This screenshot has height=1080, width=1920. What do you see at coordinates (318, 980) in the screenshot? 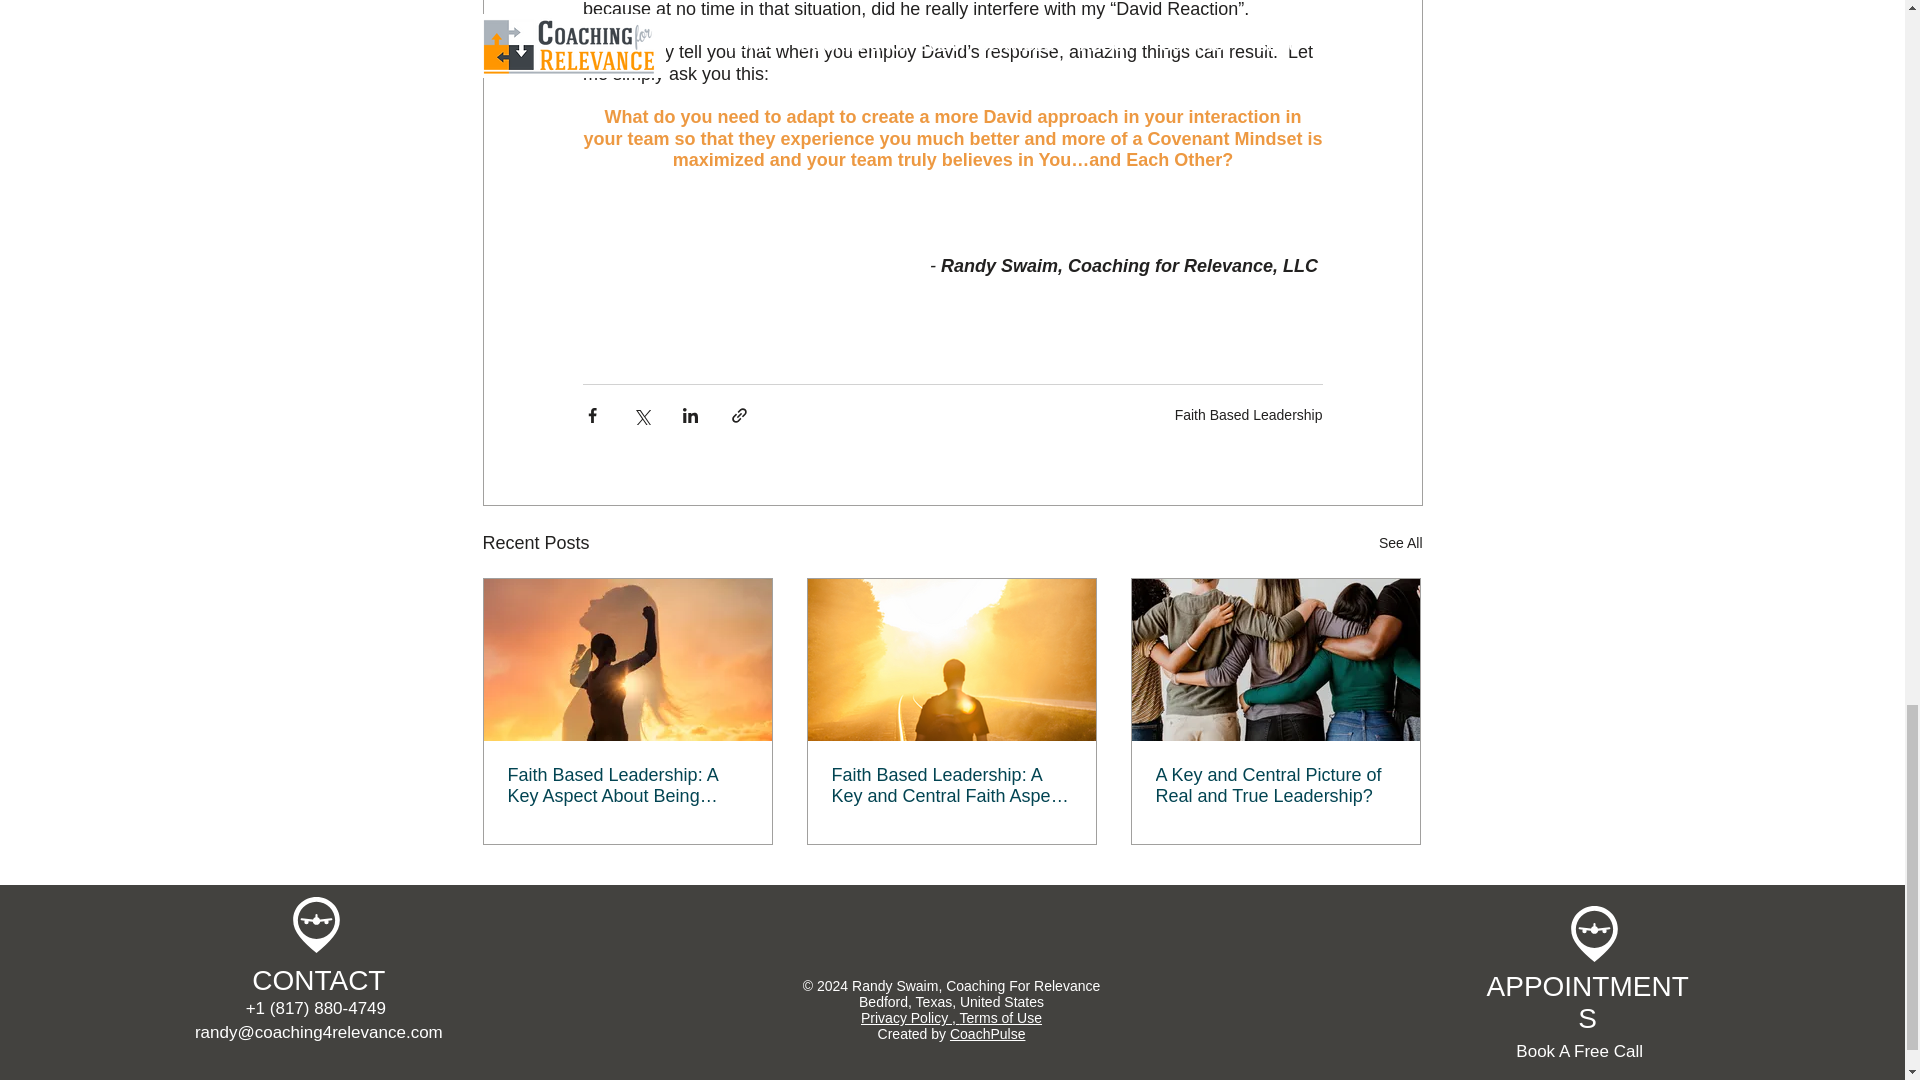
I see `CONTACT` at bounding box center [318, 980].